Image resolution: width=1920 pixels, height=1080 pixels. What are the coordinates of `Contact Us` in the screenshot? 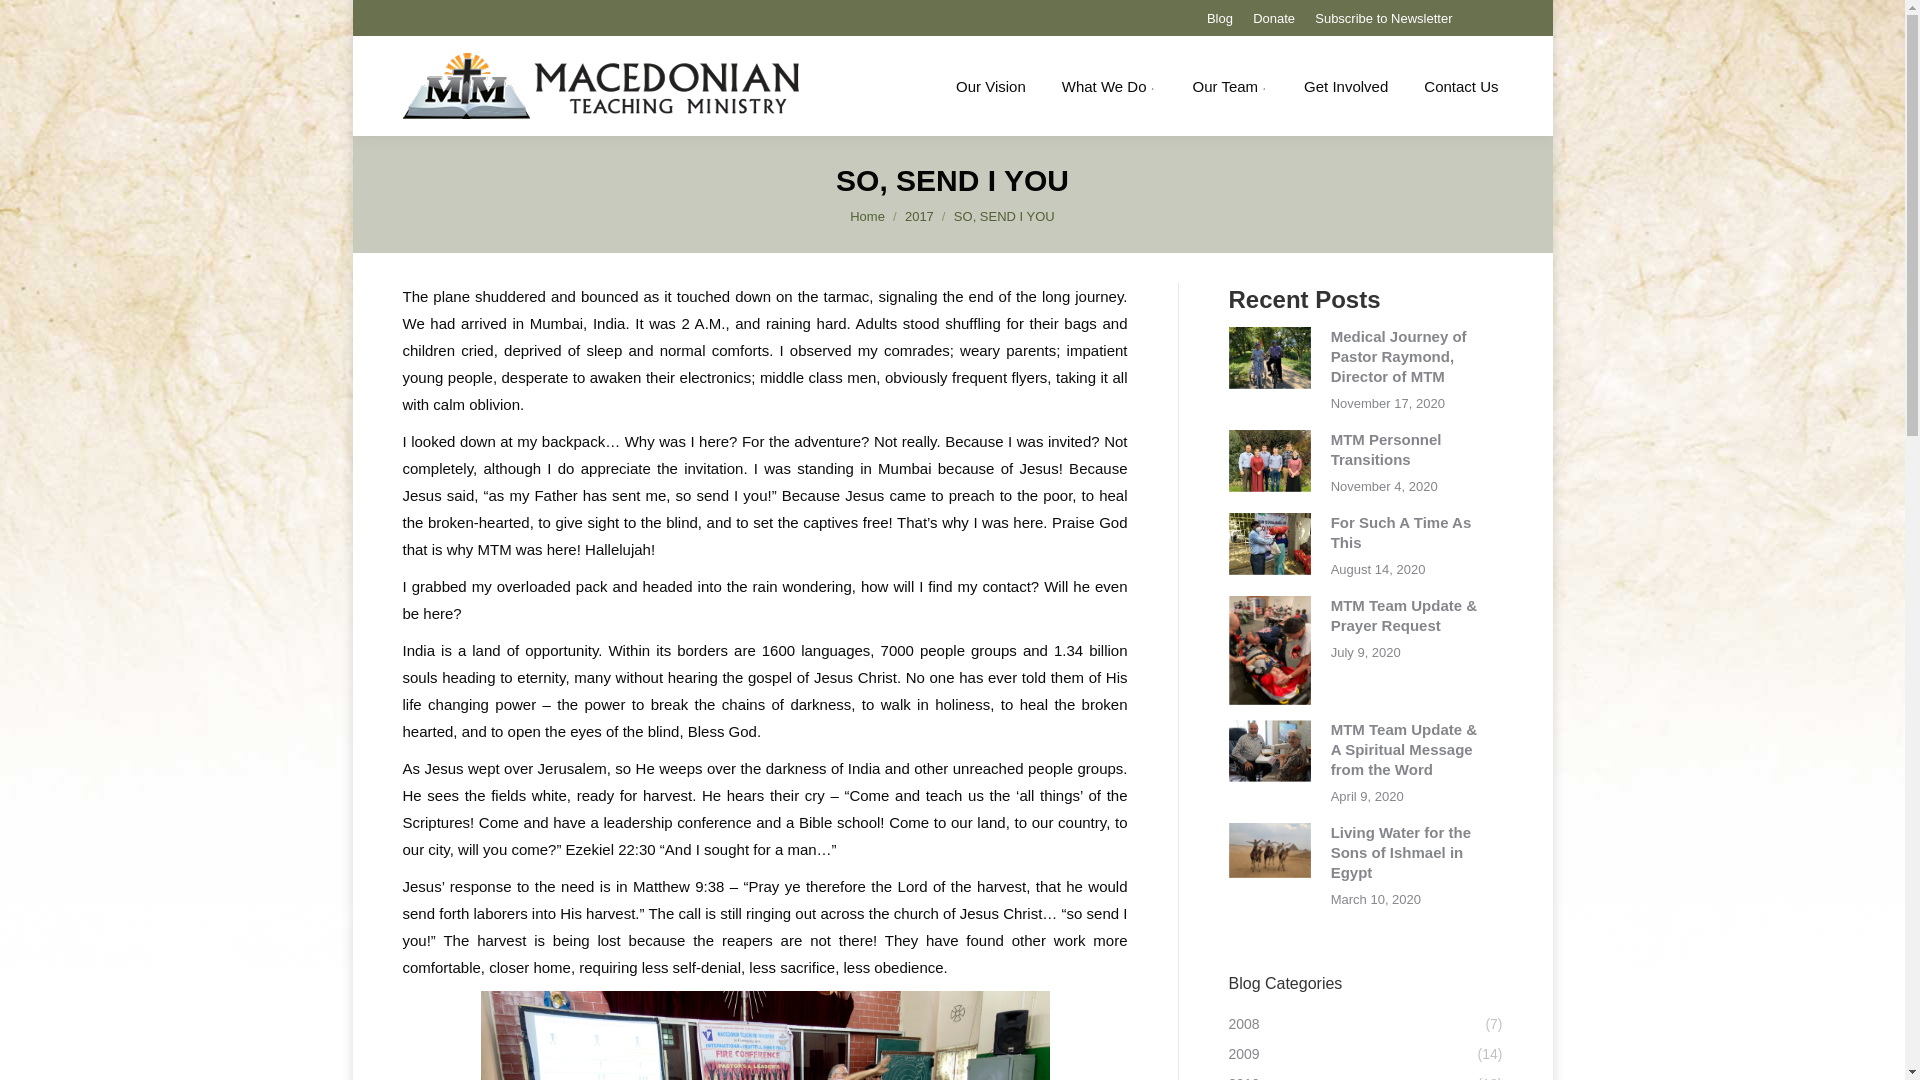 It's located at (1460, 86).